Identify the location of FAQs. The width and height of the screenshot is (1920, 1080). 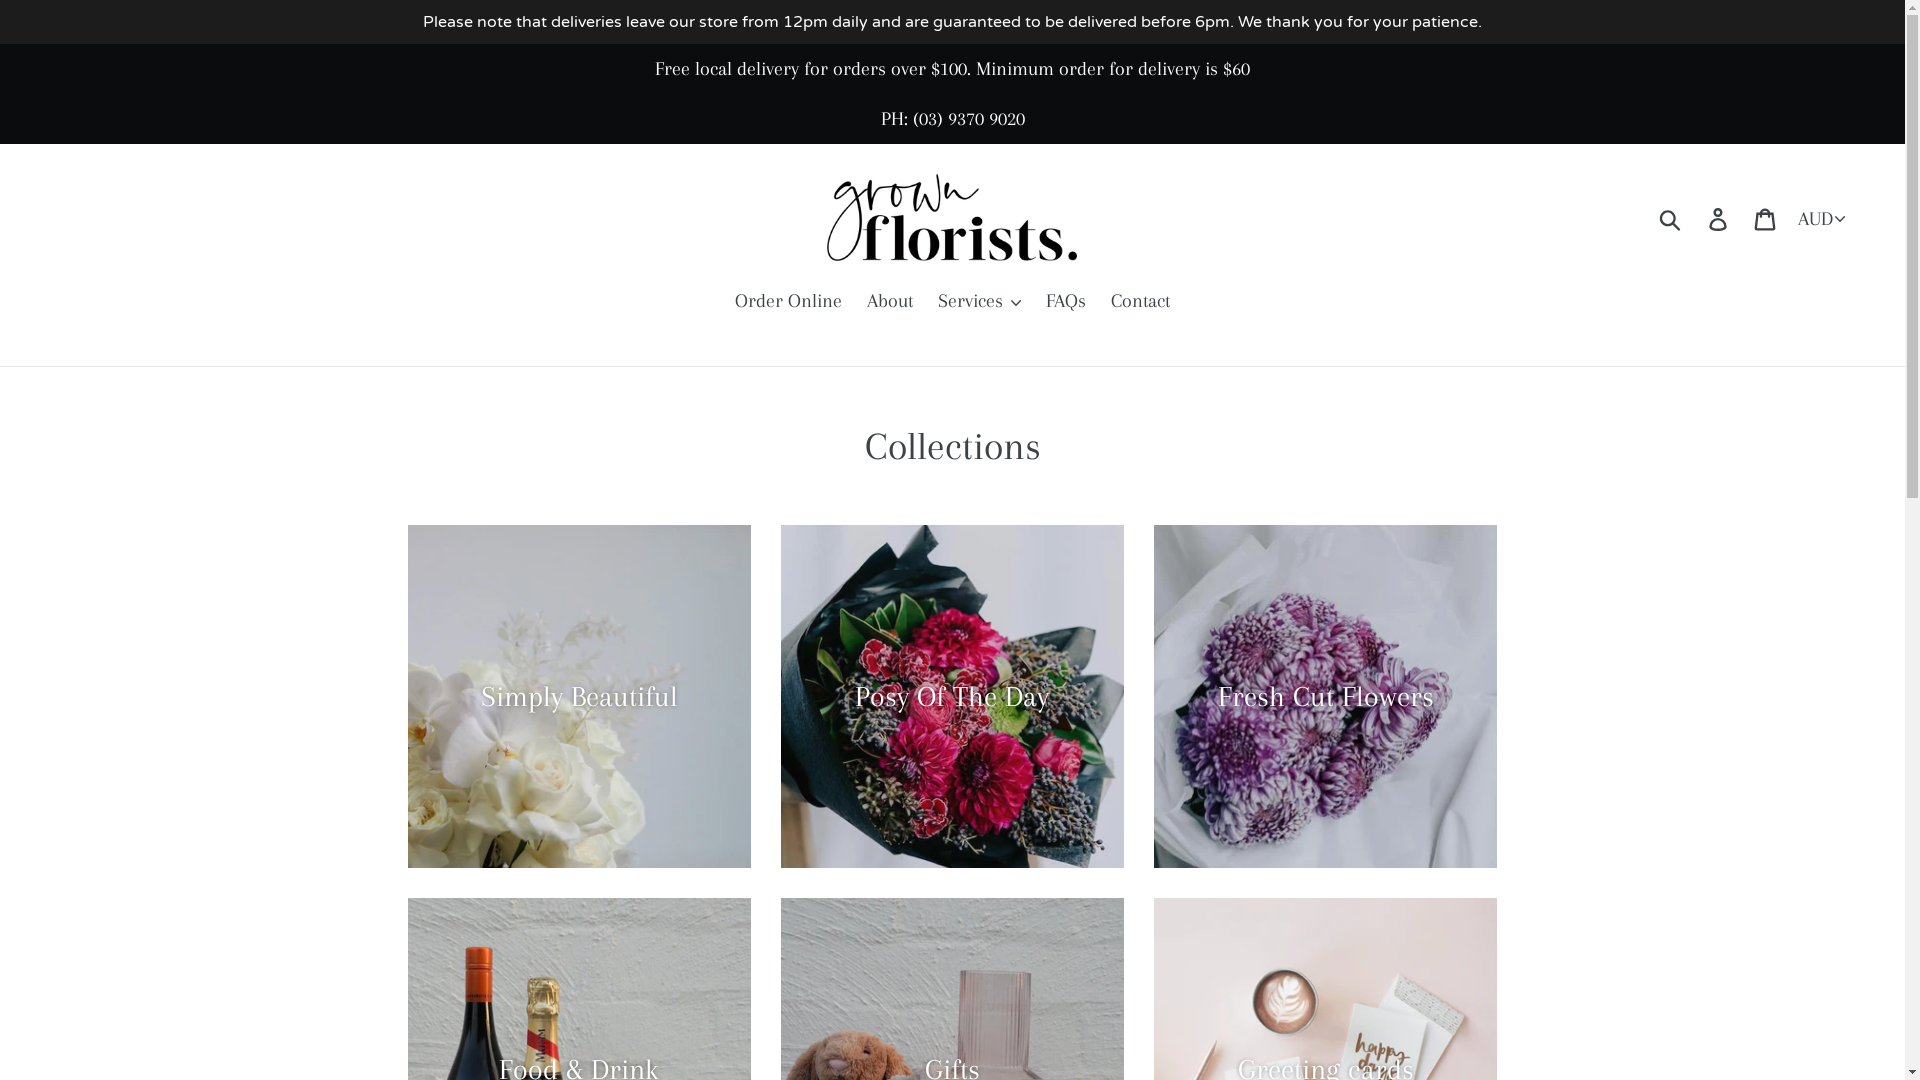
(1066, 302).